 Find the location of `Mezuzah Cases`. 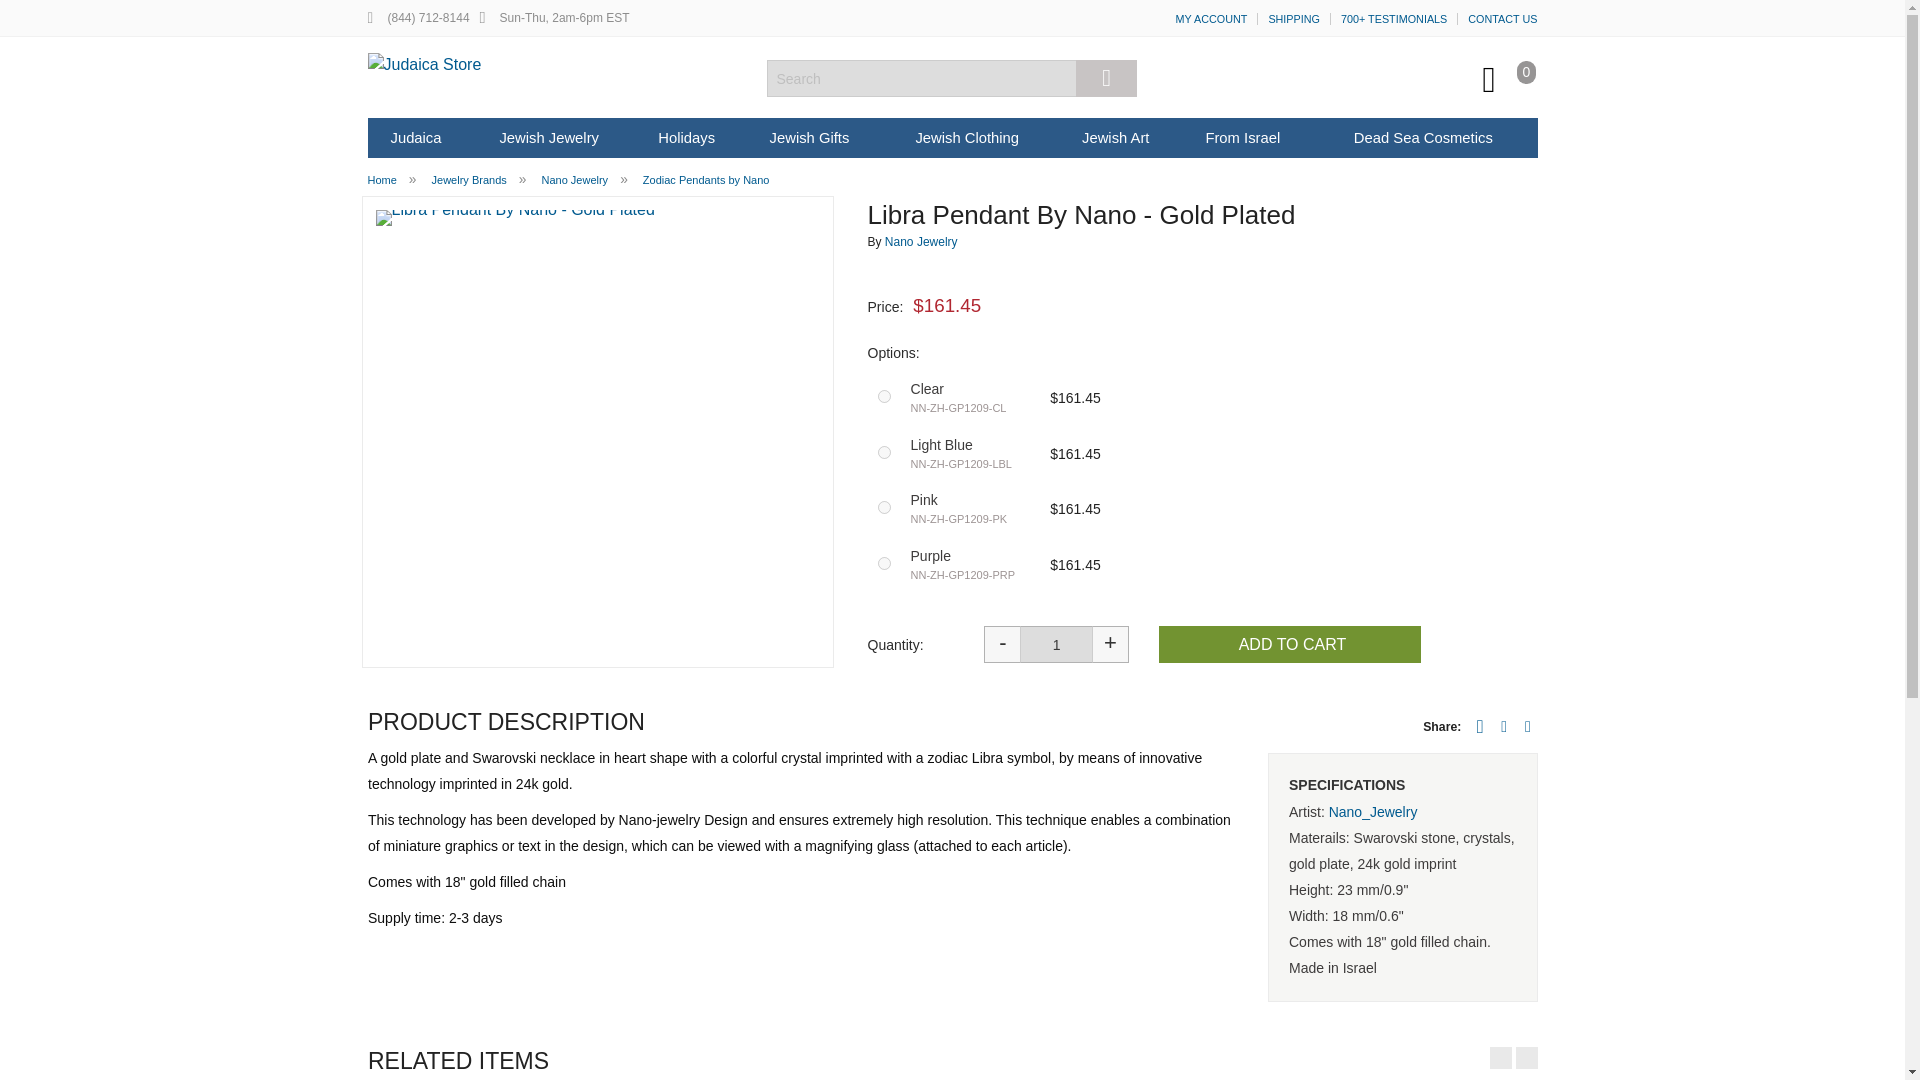

Mezuzah Cases is located at coordinates (970, 224).